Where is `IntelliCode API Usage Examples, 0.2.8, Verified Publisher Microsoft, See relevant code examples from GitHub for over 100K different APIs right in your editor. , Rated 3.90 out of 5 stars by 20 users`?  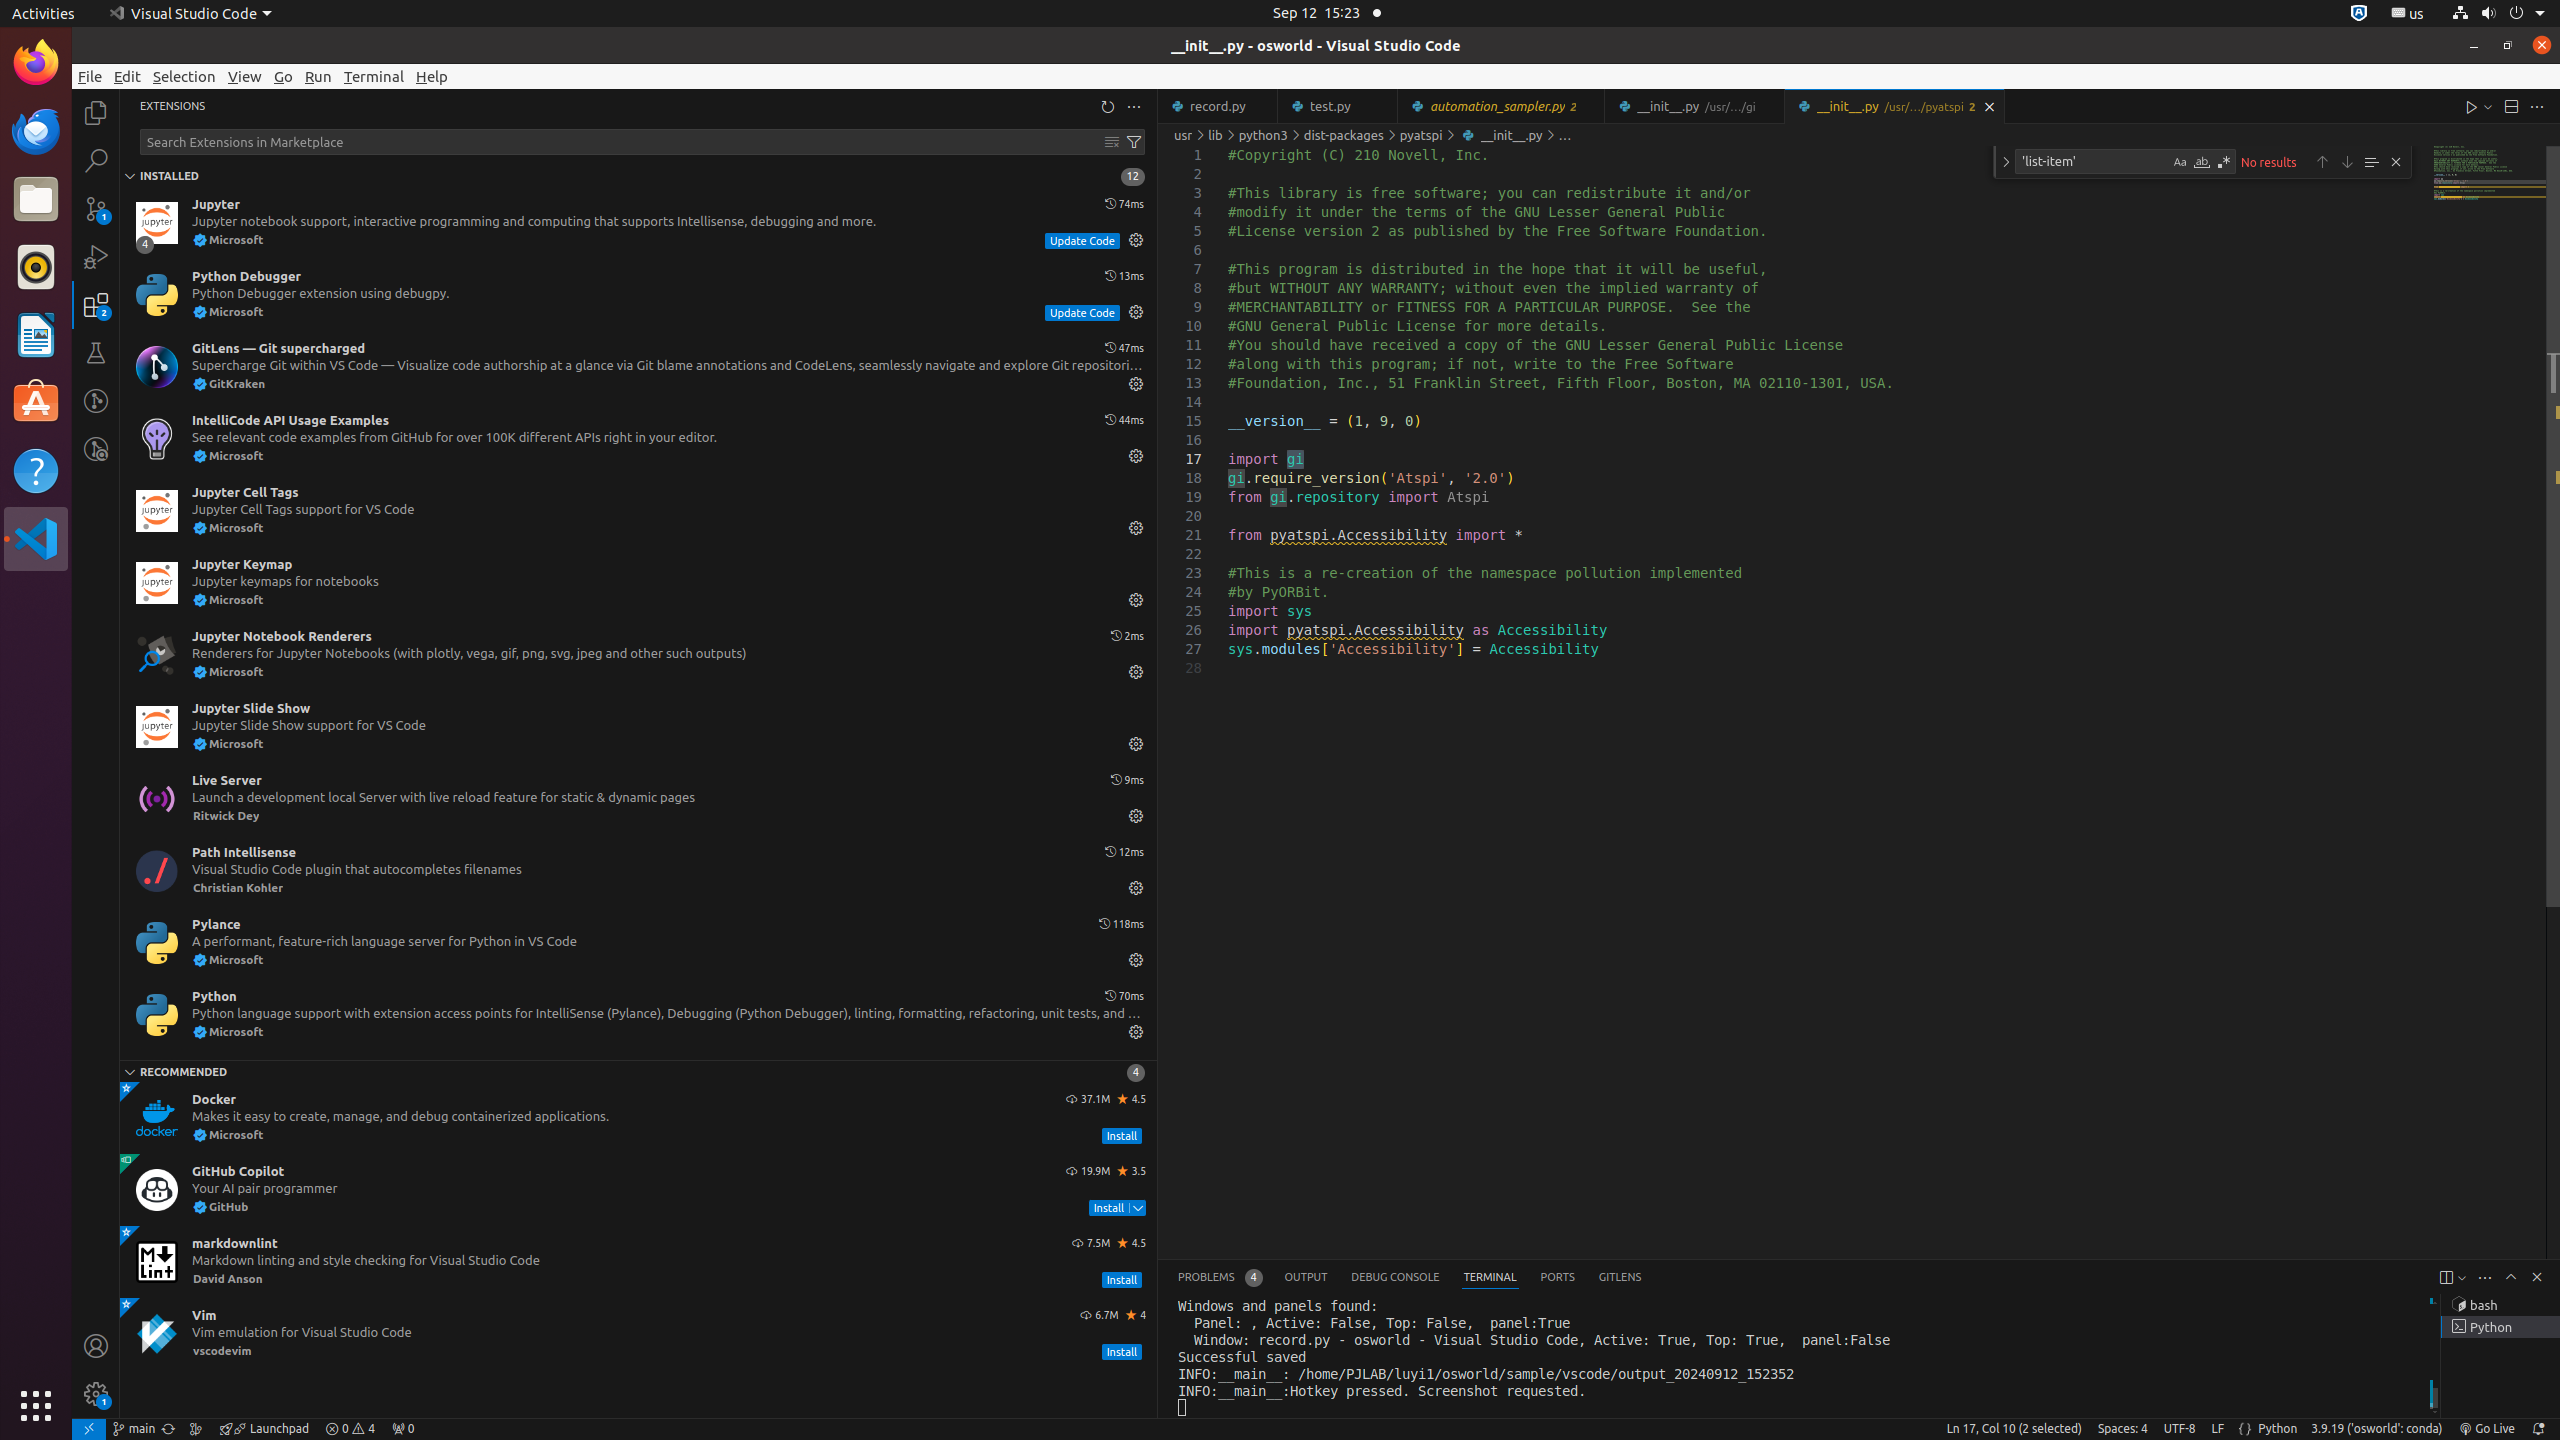 IntelliCode API Usage Examples, 0.2.8, Verified Publisher Microsoft, See relevant code examples from GitHub for over 100K different APIs right in your editor. , Rated 3.90 out of 5 stars by 20 users is located at coordinates (638, 439).